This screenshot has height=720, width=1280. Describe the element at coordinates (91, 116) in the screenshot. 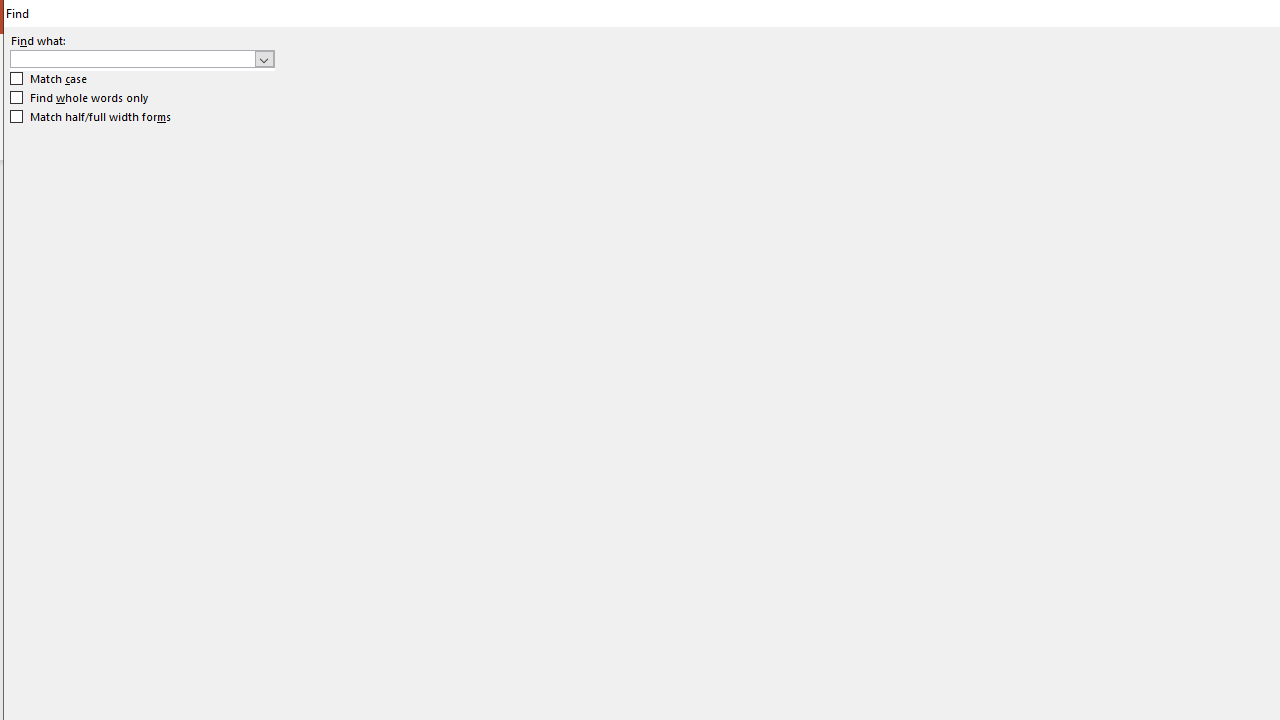

I see `Match half/full width forms` at that location.